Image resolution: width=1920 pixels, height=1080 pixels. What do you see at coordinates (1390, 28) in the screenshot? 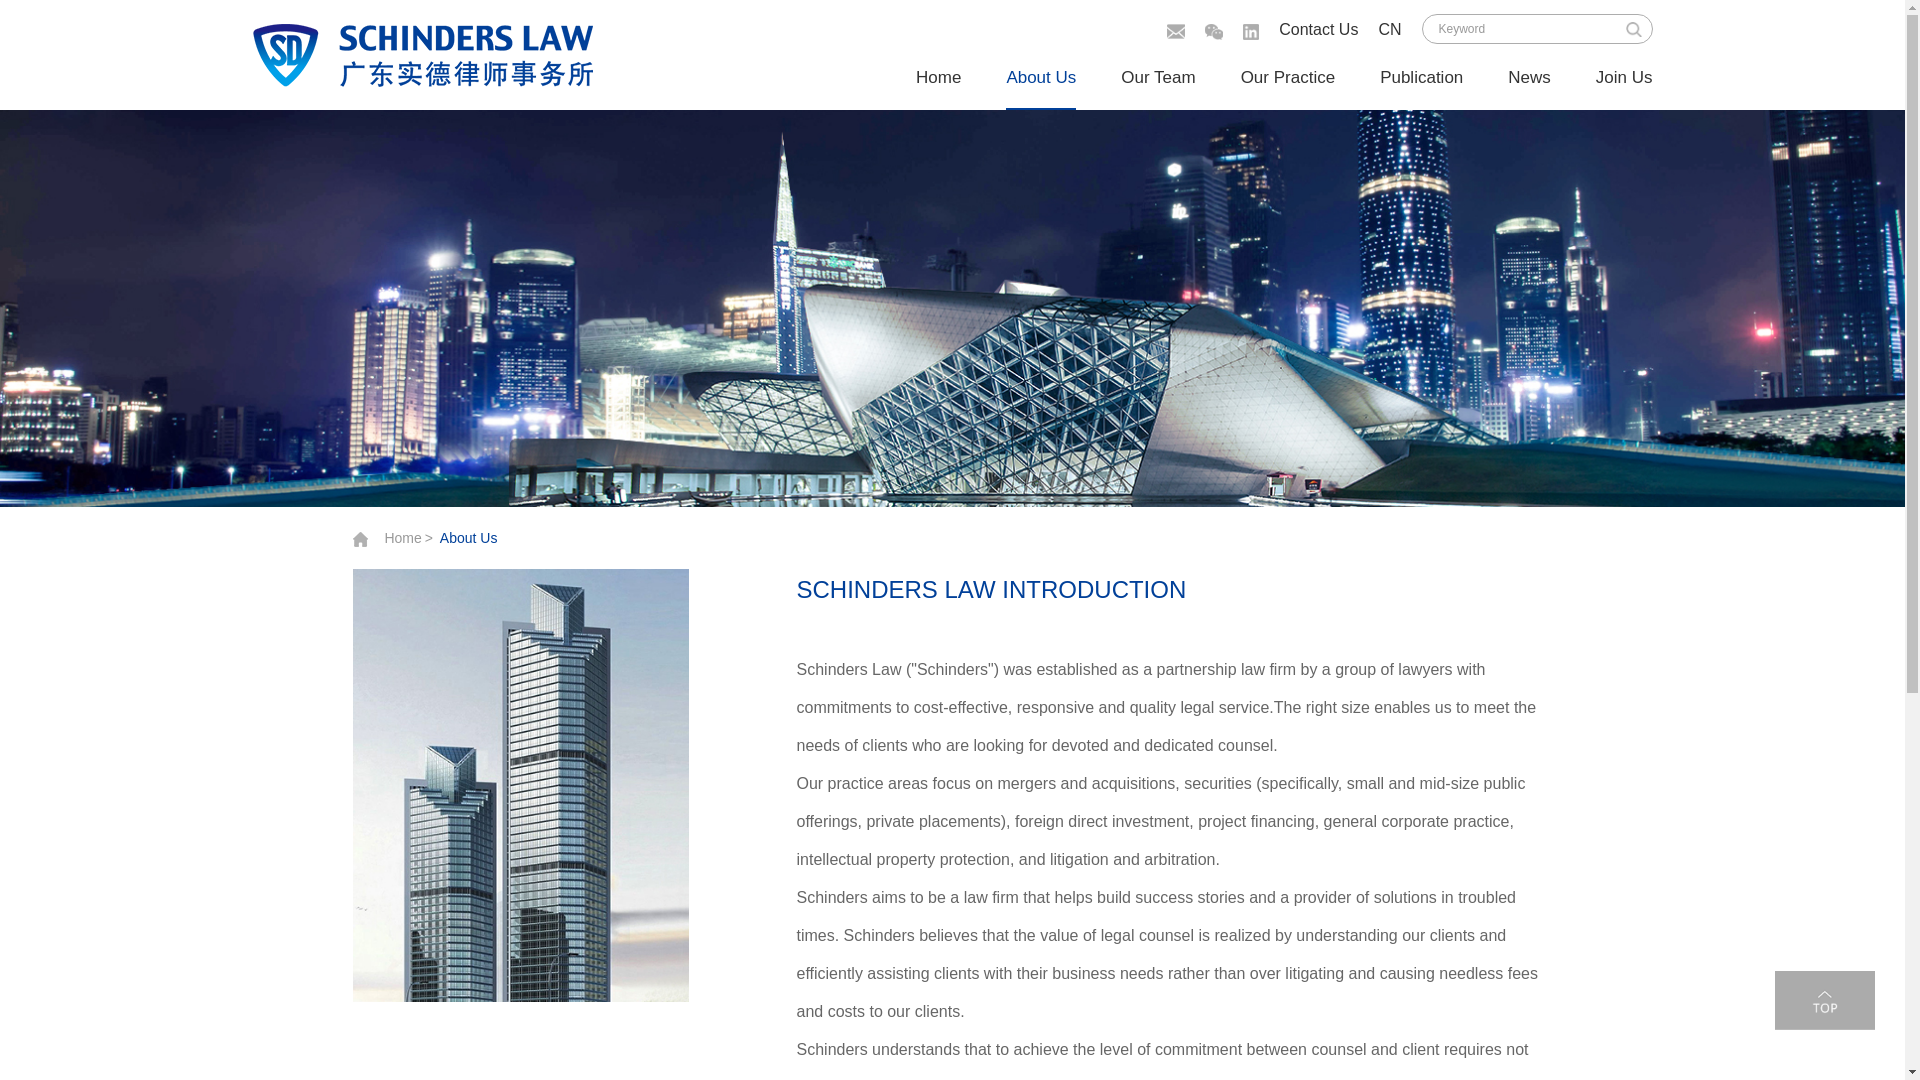
I see `CN` at bounding box center [1390, 28].